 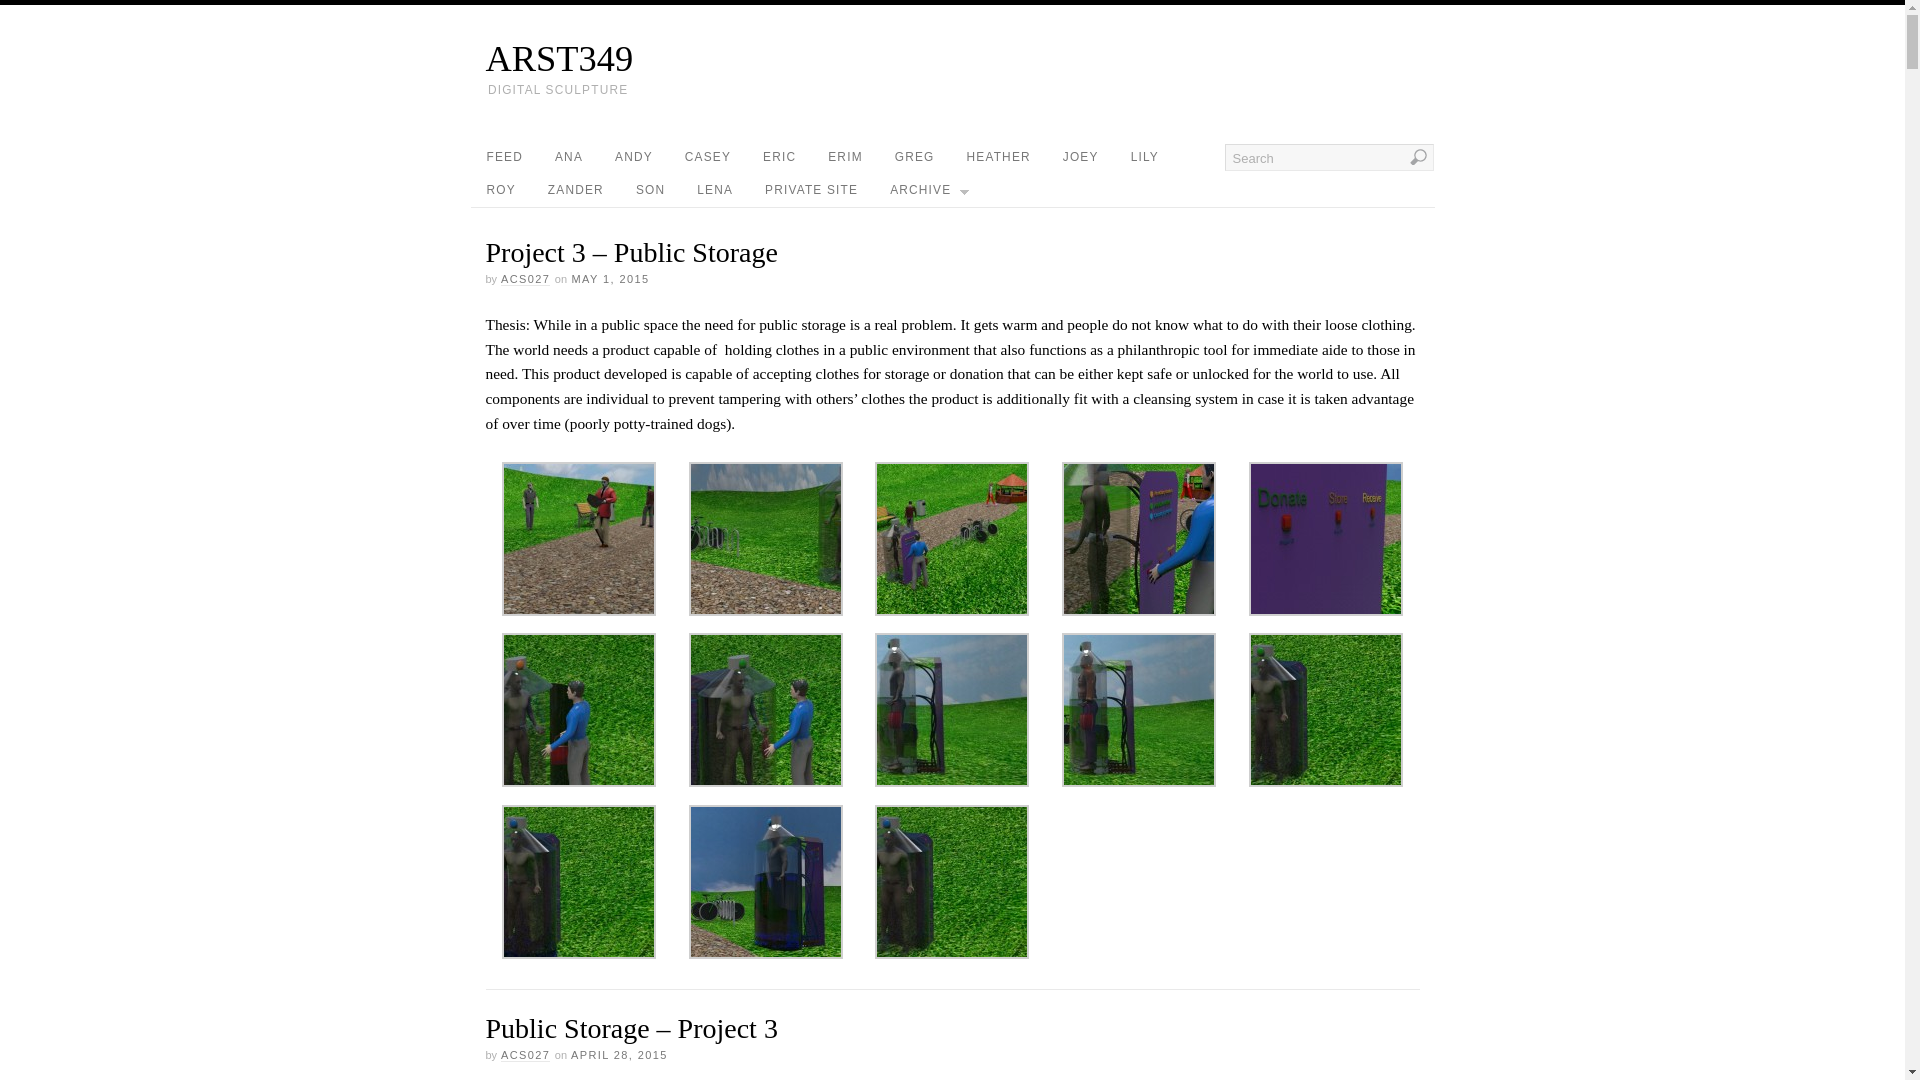 What do you see at coordinates (714, 190) in the screenshot?
I see `LENA` at bounding box center [714, 190].